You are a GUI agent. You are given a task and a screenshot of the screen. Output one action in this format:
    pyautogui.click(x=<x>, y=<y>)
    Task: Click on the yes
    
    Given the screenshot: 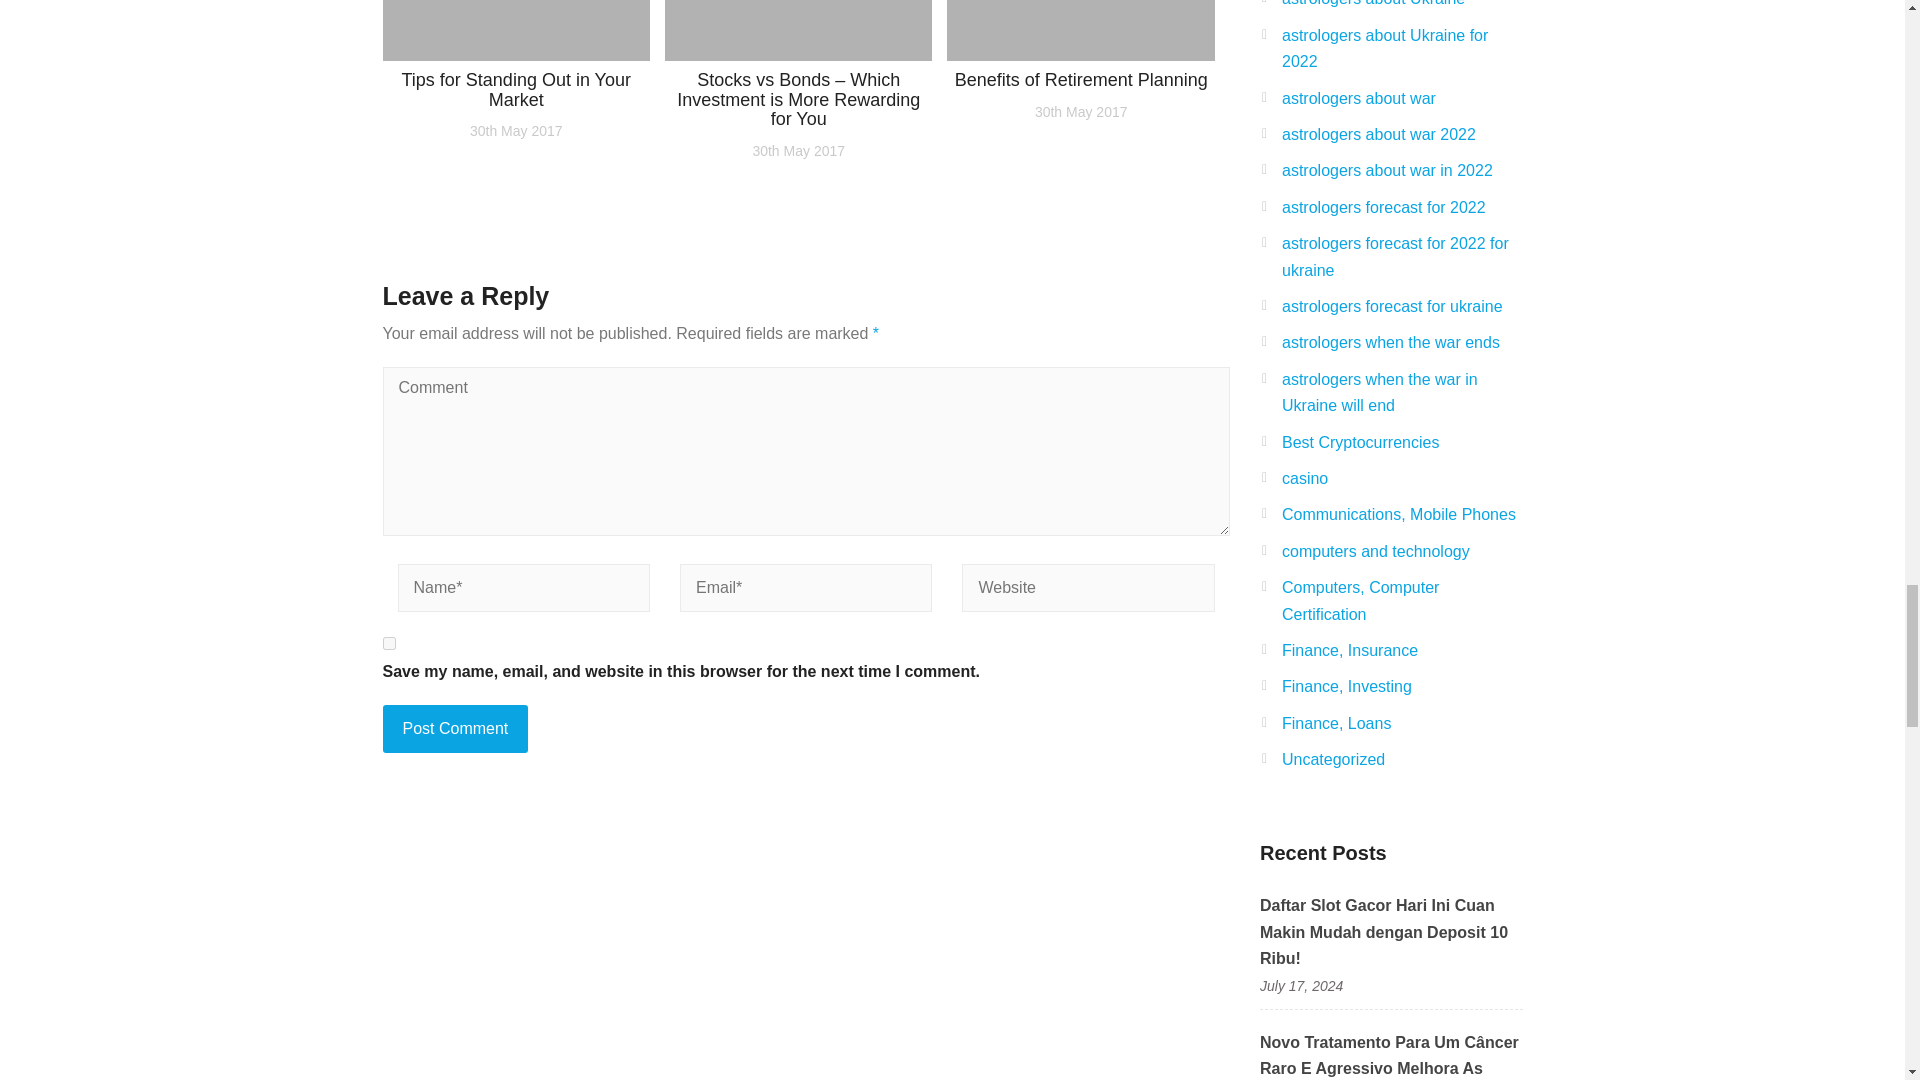 What is the action you would take?
    pyautogui.click(x=388, y=644)
    